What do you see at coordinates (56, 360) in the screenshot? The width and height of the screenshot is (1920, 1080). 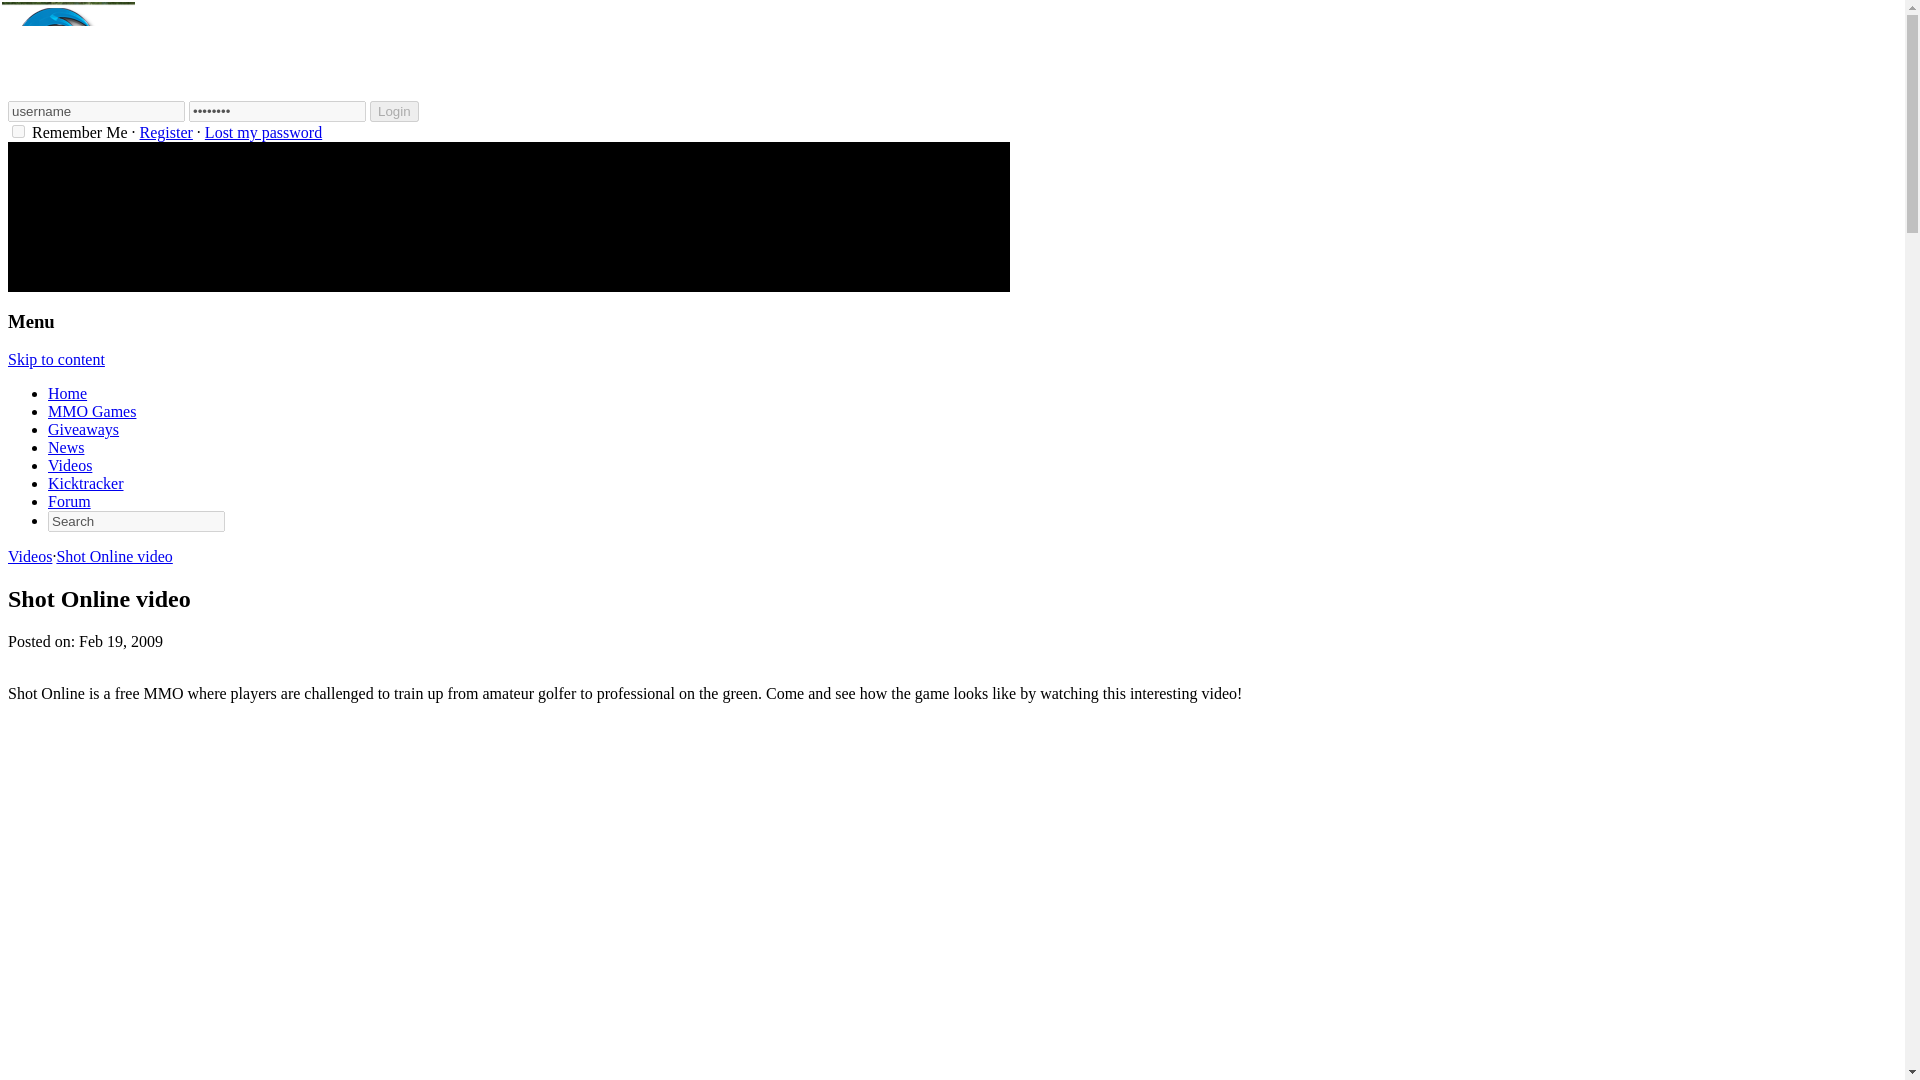 I see `Skip to content` at bounding box center [56, 360].